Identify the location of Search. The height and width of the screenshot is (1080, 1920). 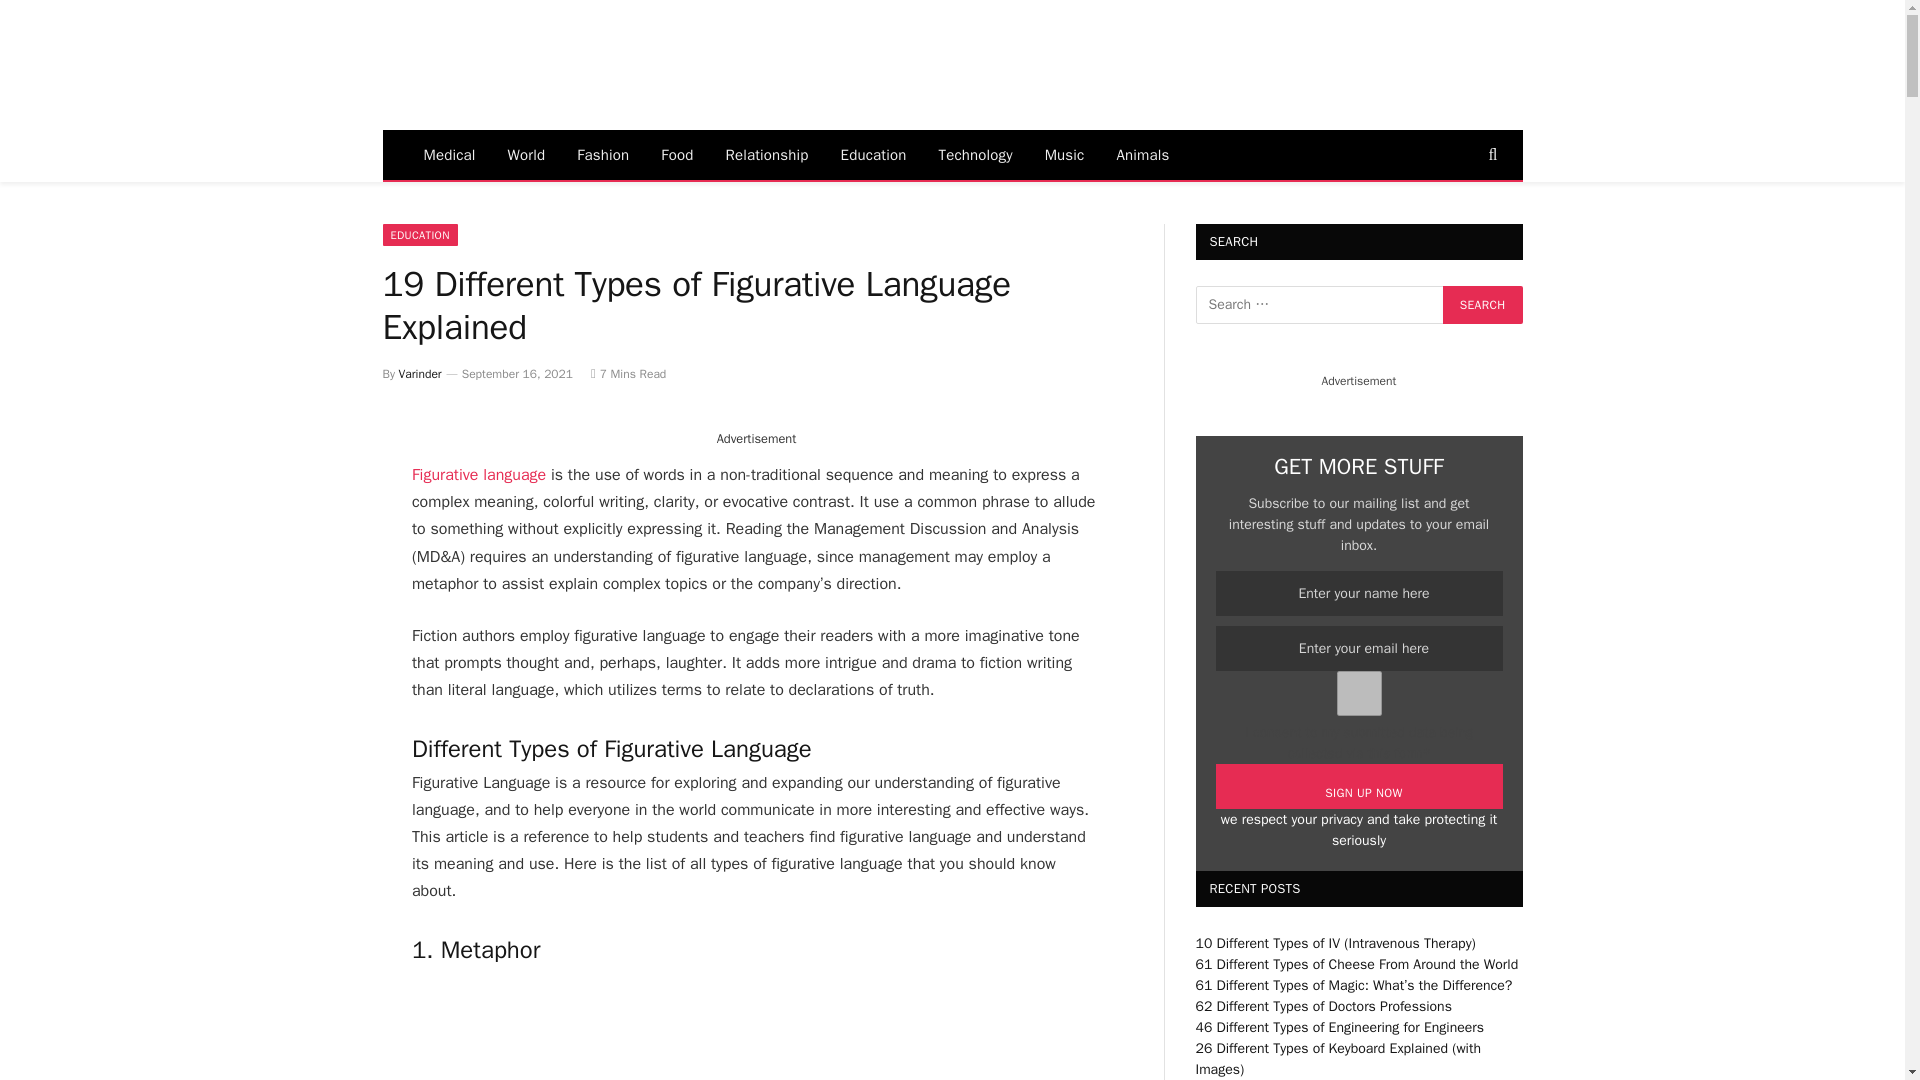
(1482, 305).